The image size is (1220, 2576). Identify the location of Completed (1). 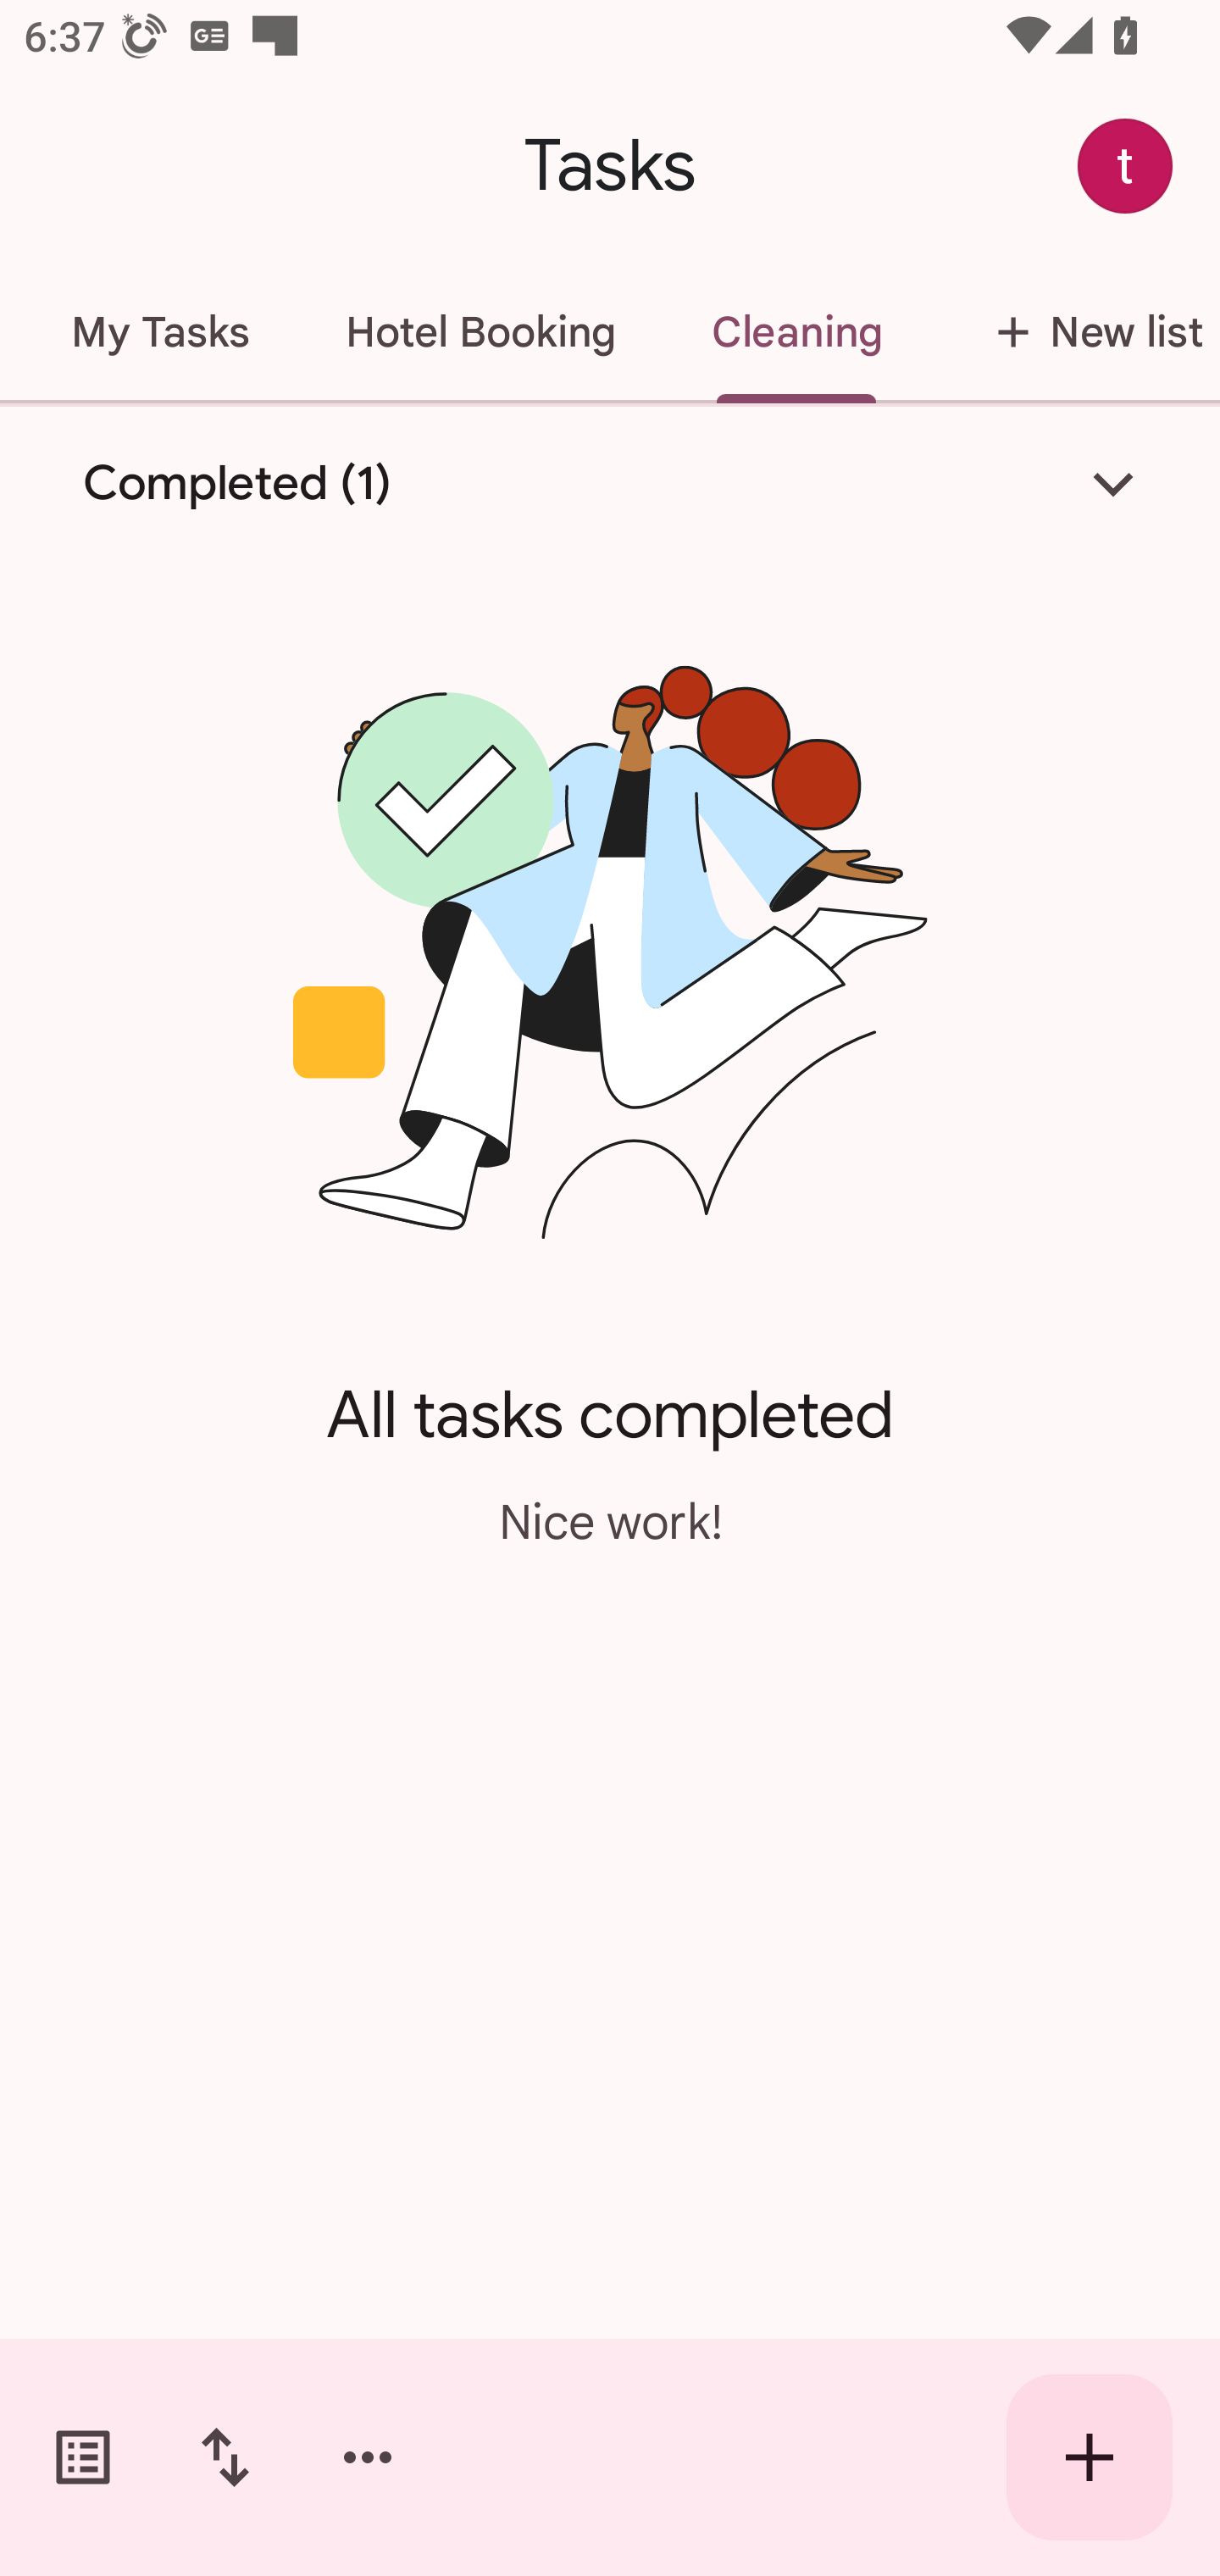
(610, 484).